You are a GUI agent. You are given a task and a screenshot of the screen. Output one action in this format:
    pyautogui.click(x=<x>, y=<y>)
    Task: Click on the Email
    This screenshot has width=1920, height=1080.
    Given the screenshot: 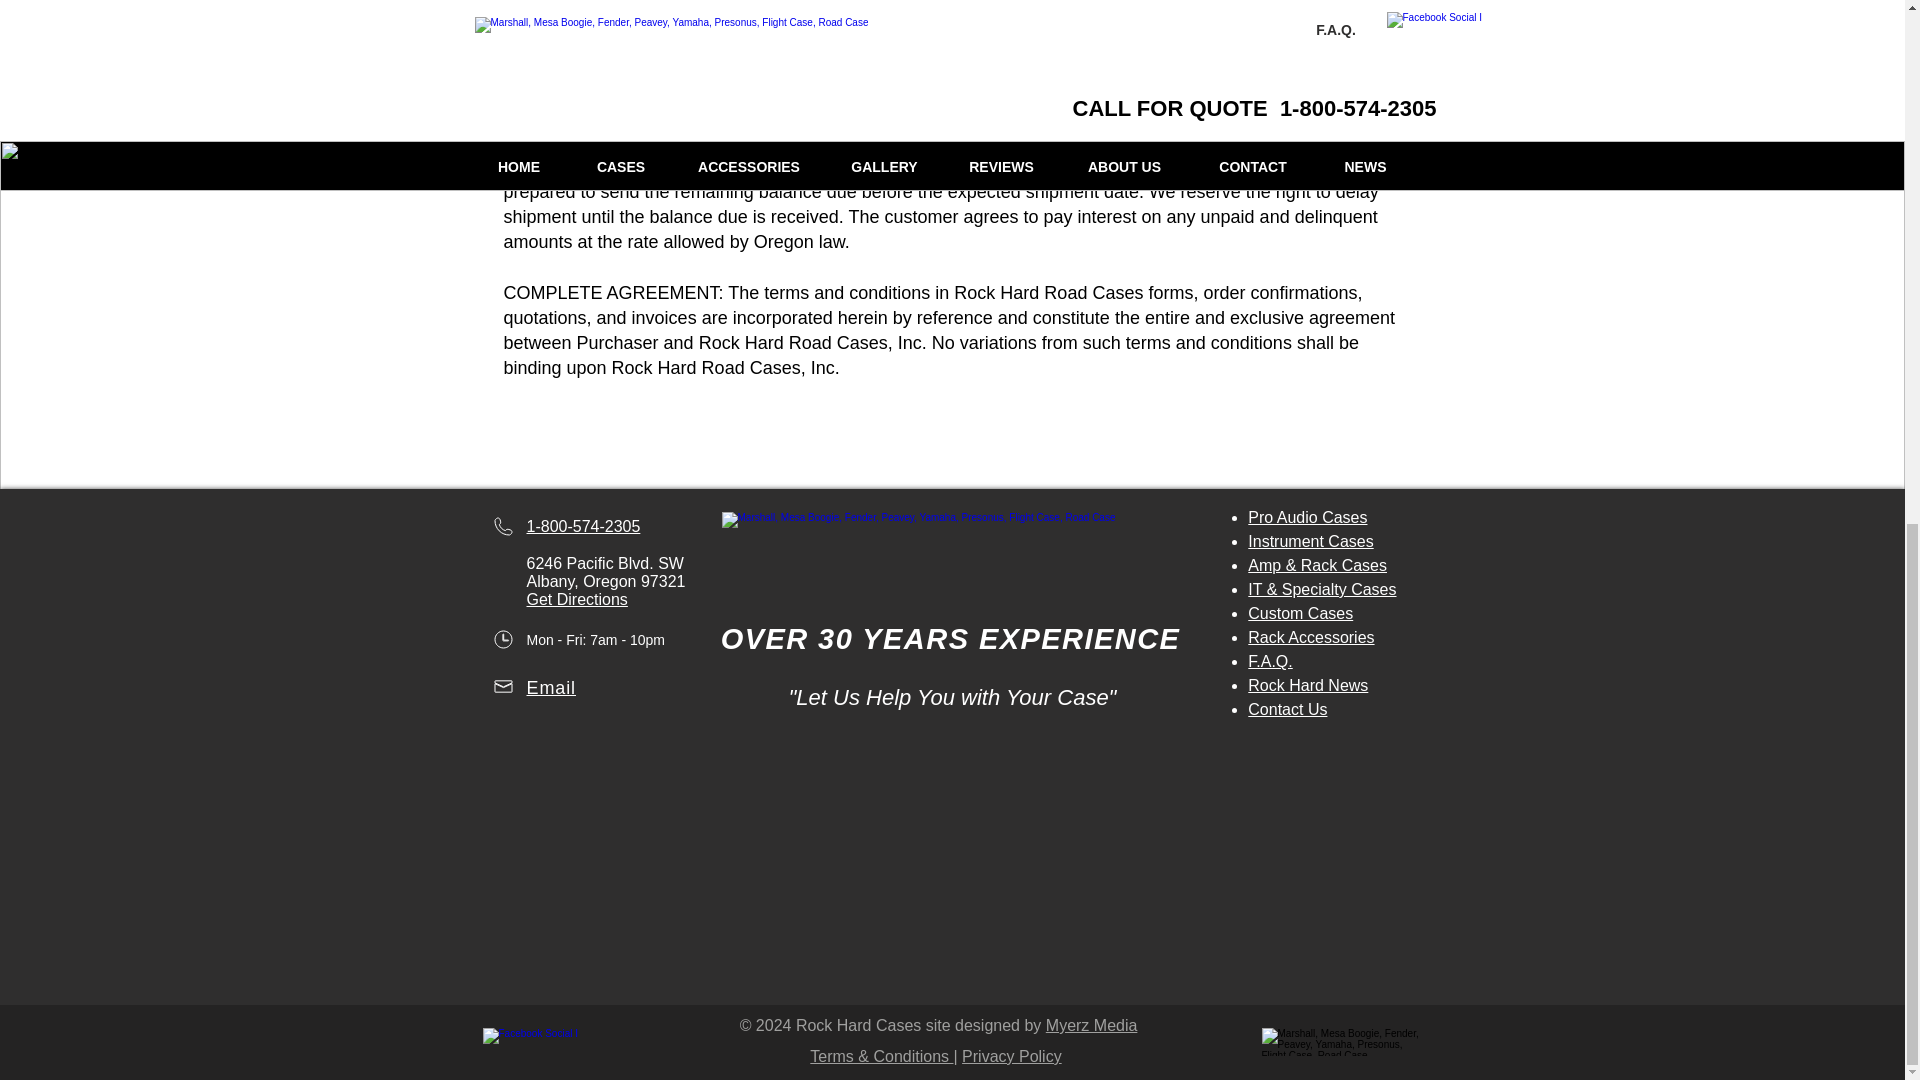 What is the action you would take?
    pyautogui.click(x=551, y=688)
    